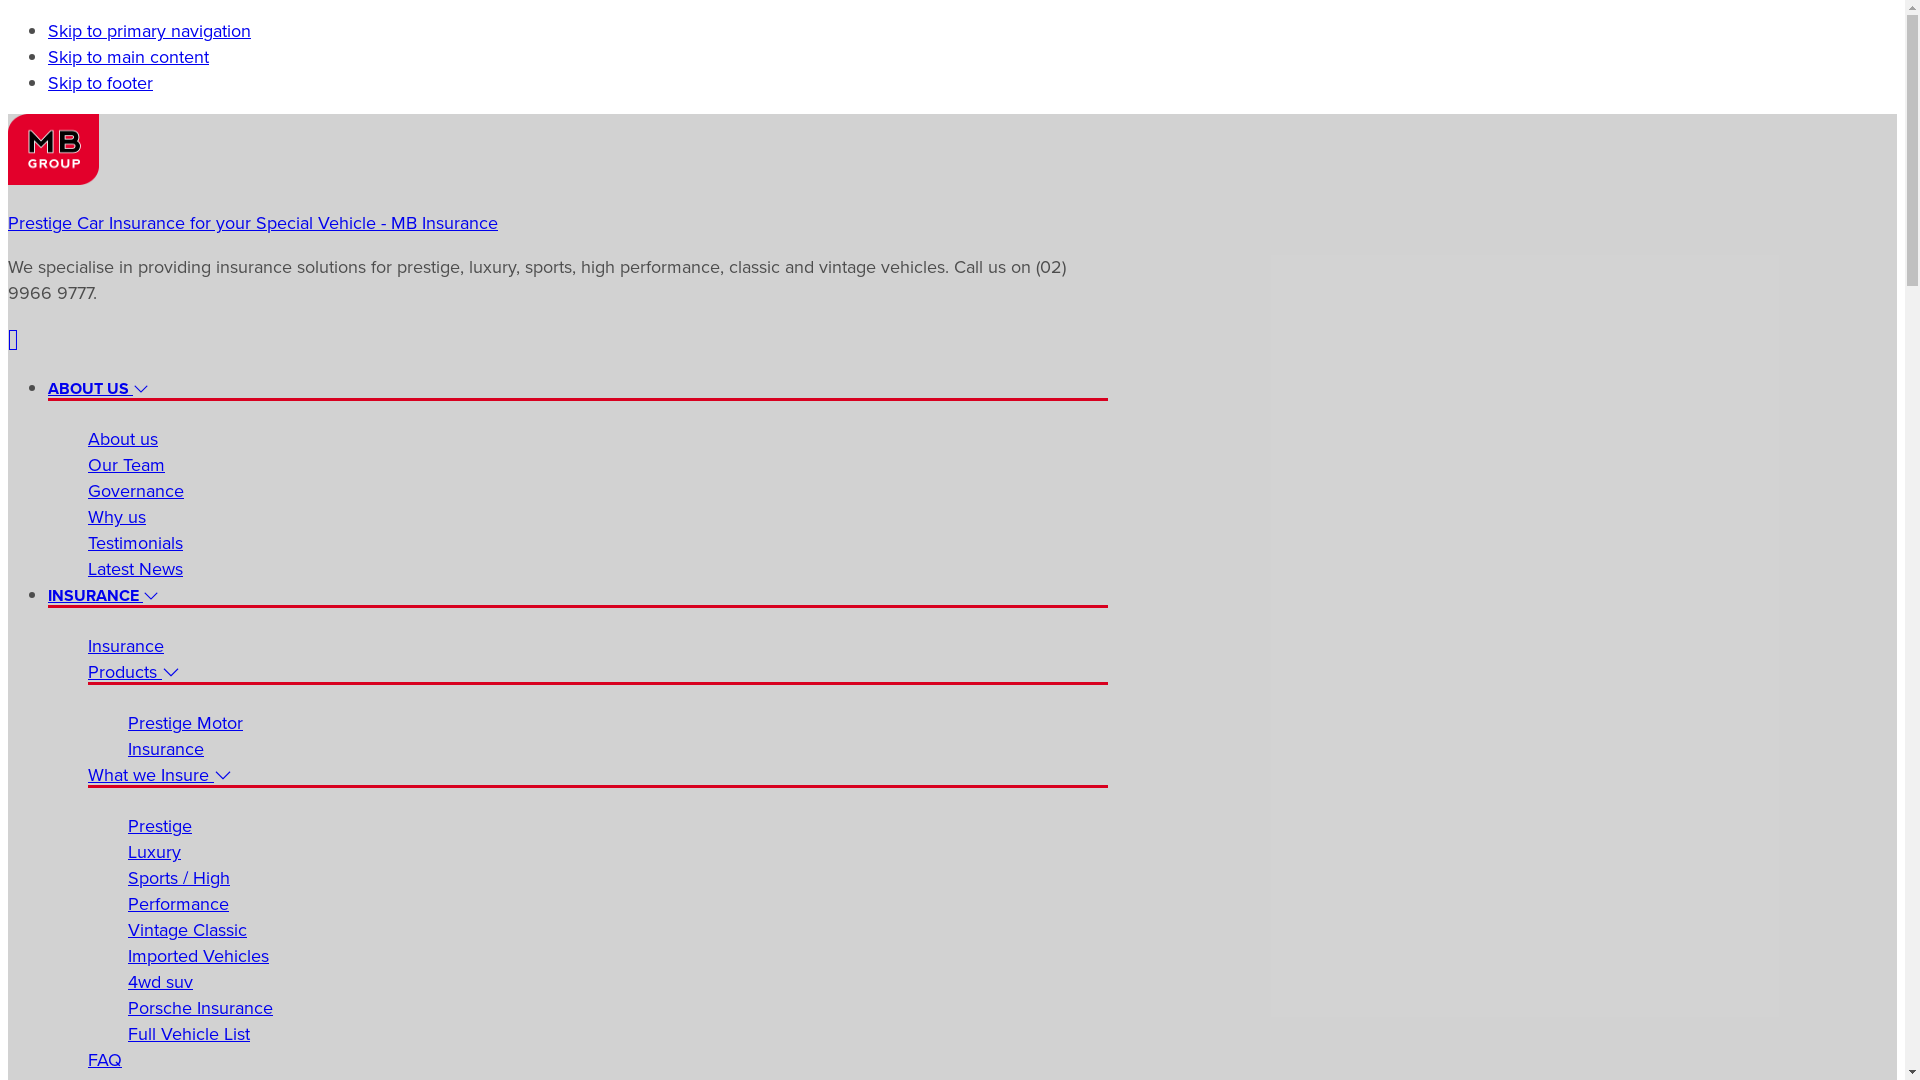 This screenshot has height=1080, width=1920. What do you see at coordinates (189, 1034) in the screenshot?
I see `Full Vehicle List` at bounding box center [189, 1034].